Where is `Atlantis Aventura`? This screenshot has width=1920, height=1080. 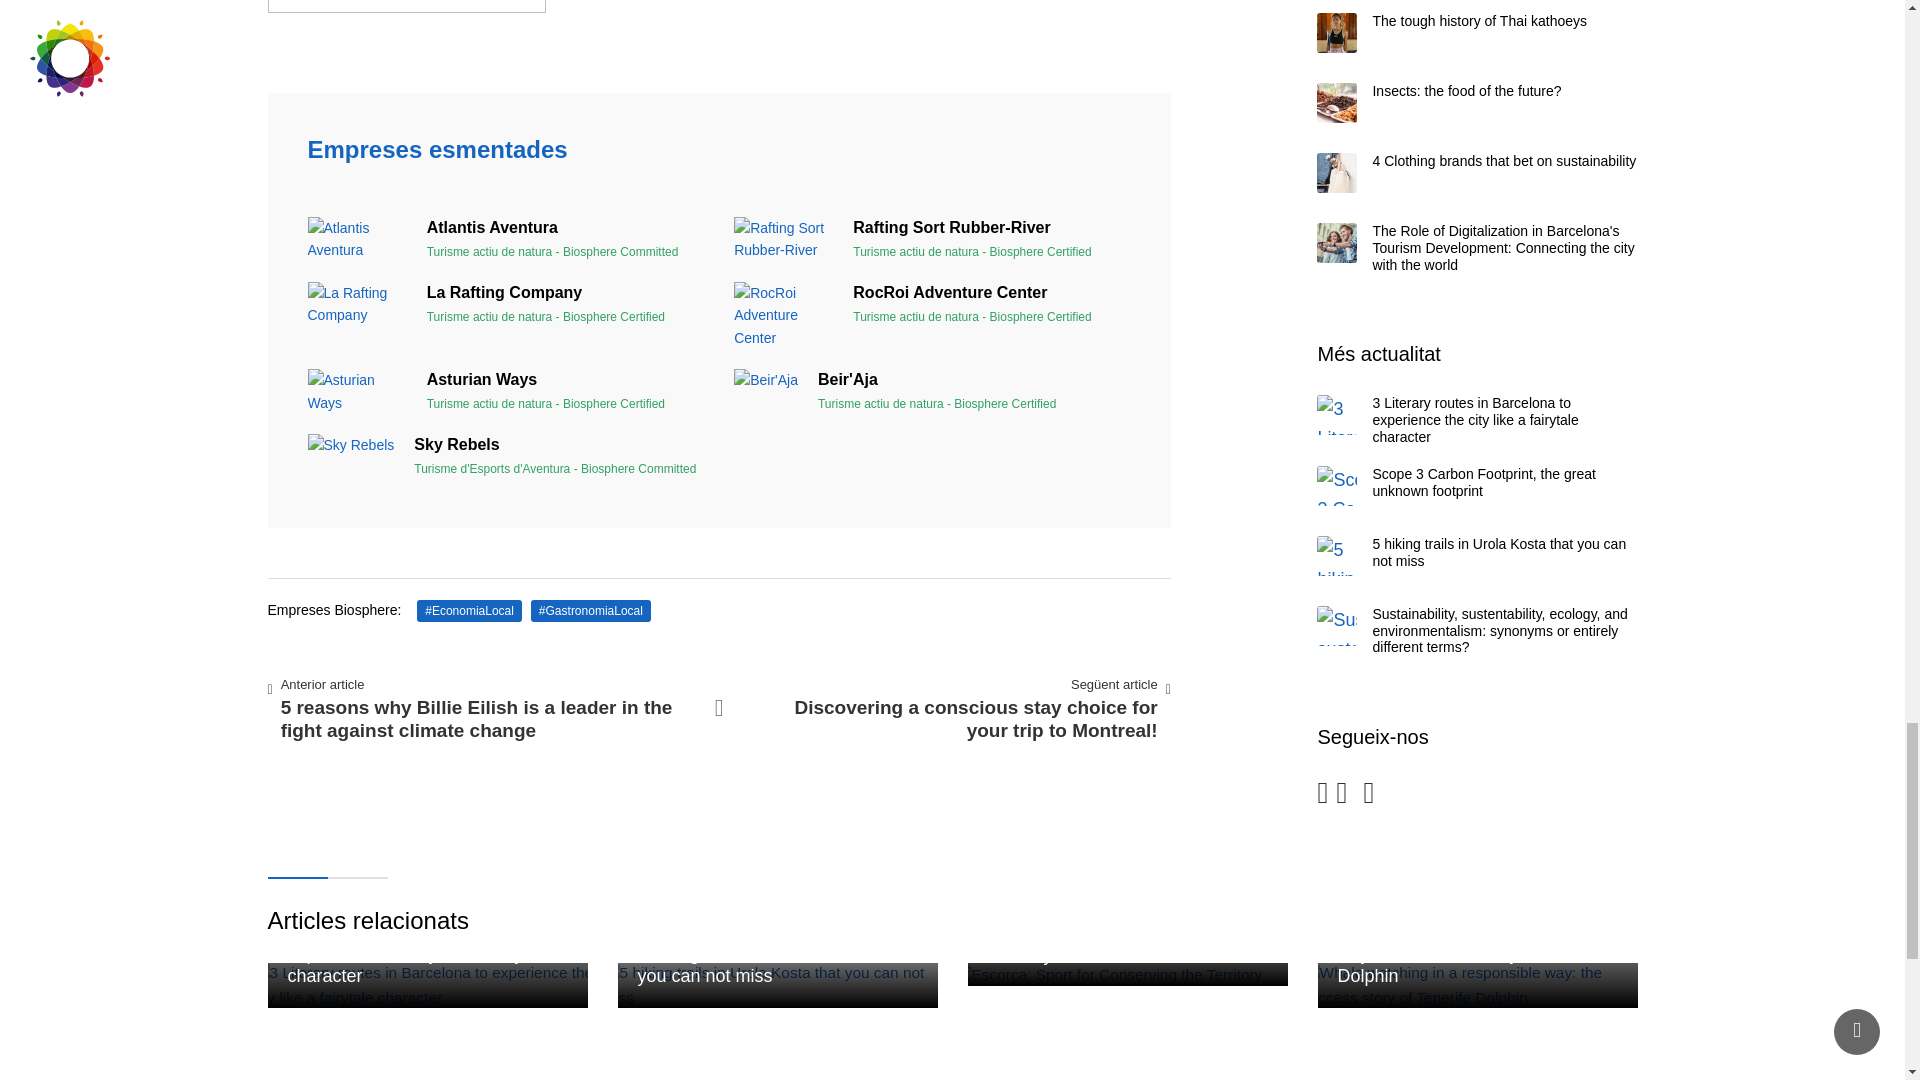 Atlantis Aventura is located at coordinates (506, 391).